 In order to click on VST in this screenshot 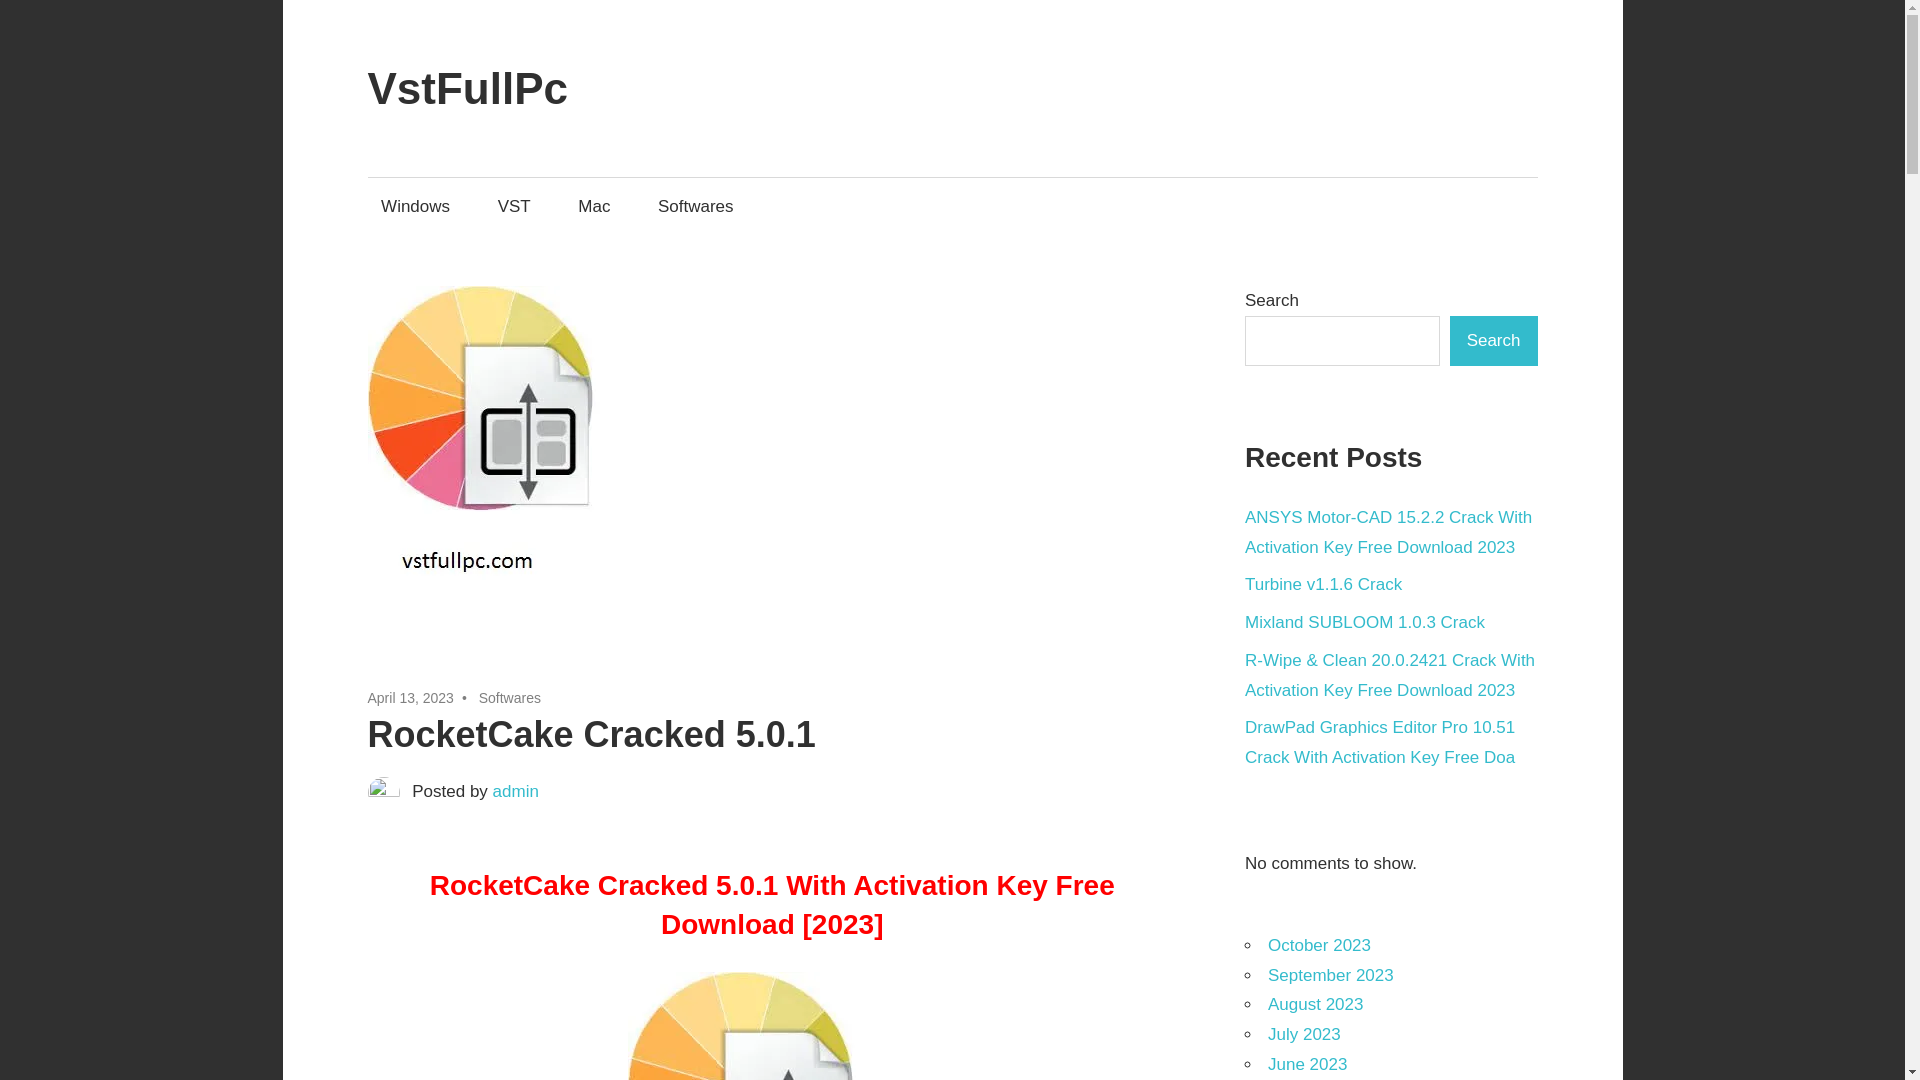, I will do `click(513, 206)`.